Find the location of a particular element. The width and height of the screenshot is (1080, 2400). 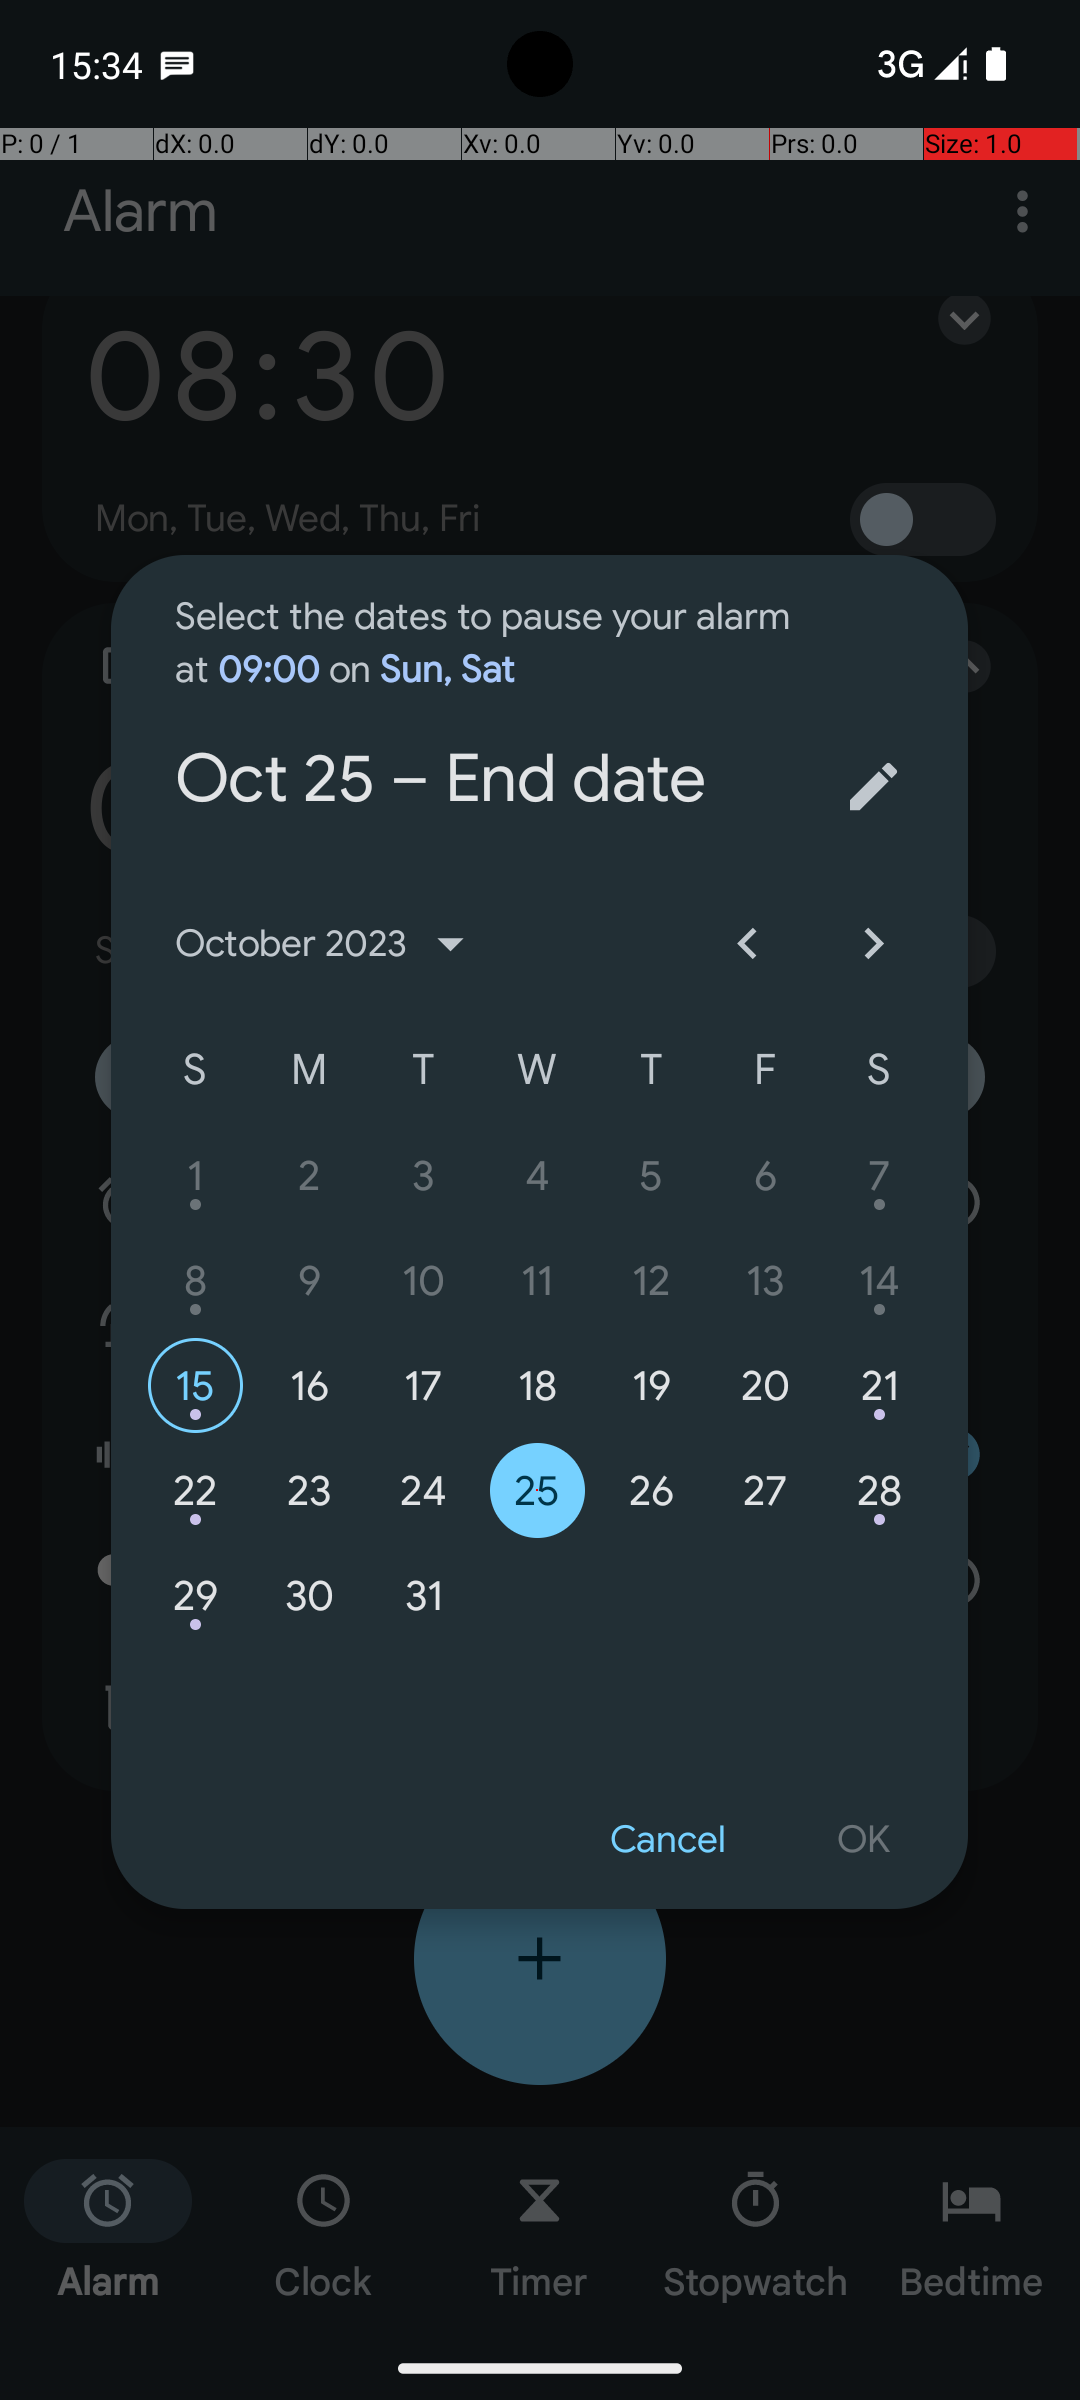

Change to next month is located at coordinates (873, 944).